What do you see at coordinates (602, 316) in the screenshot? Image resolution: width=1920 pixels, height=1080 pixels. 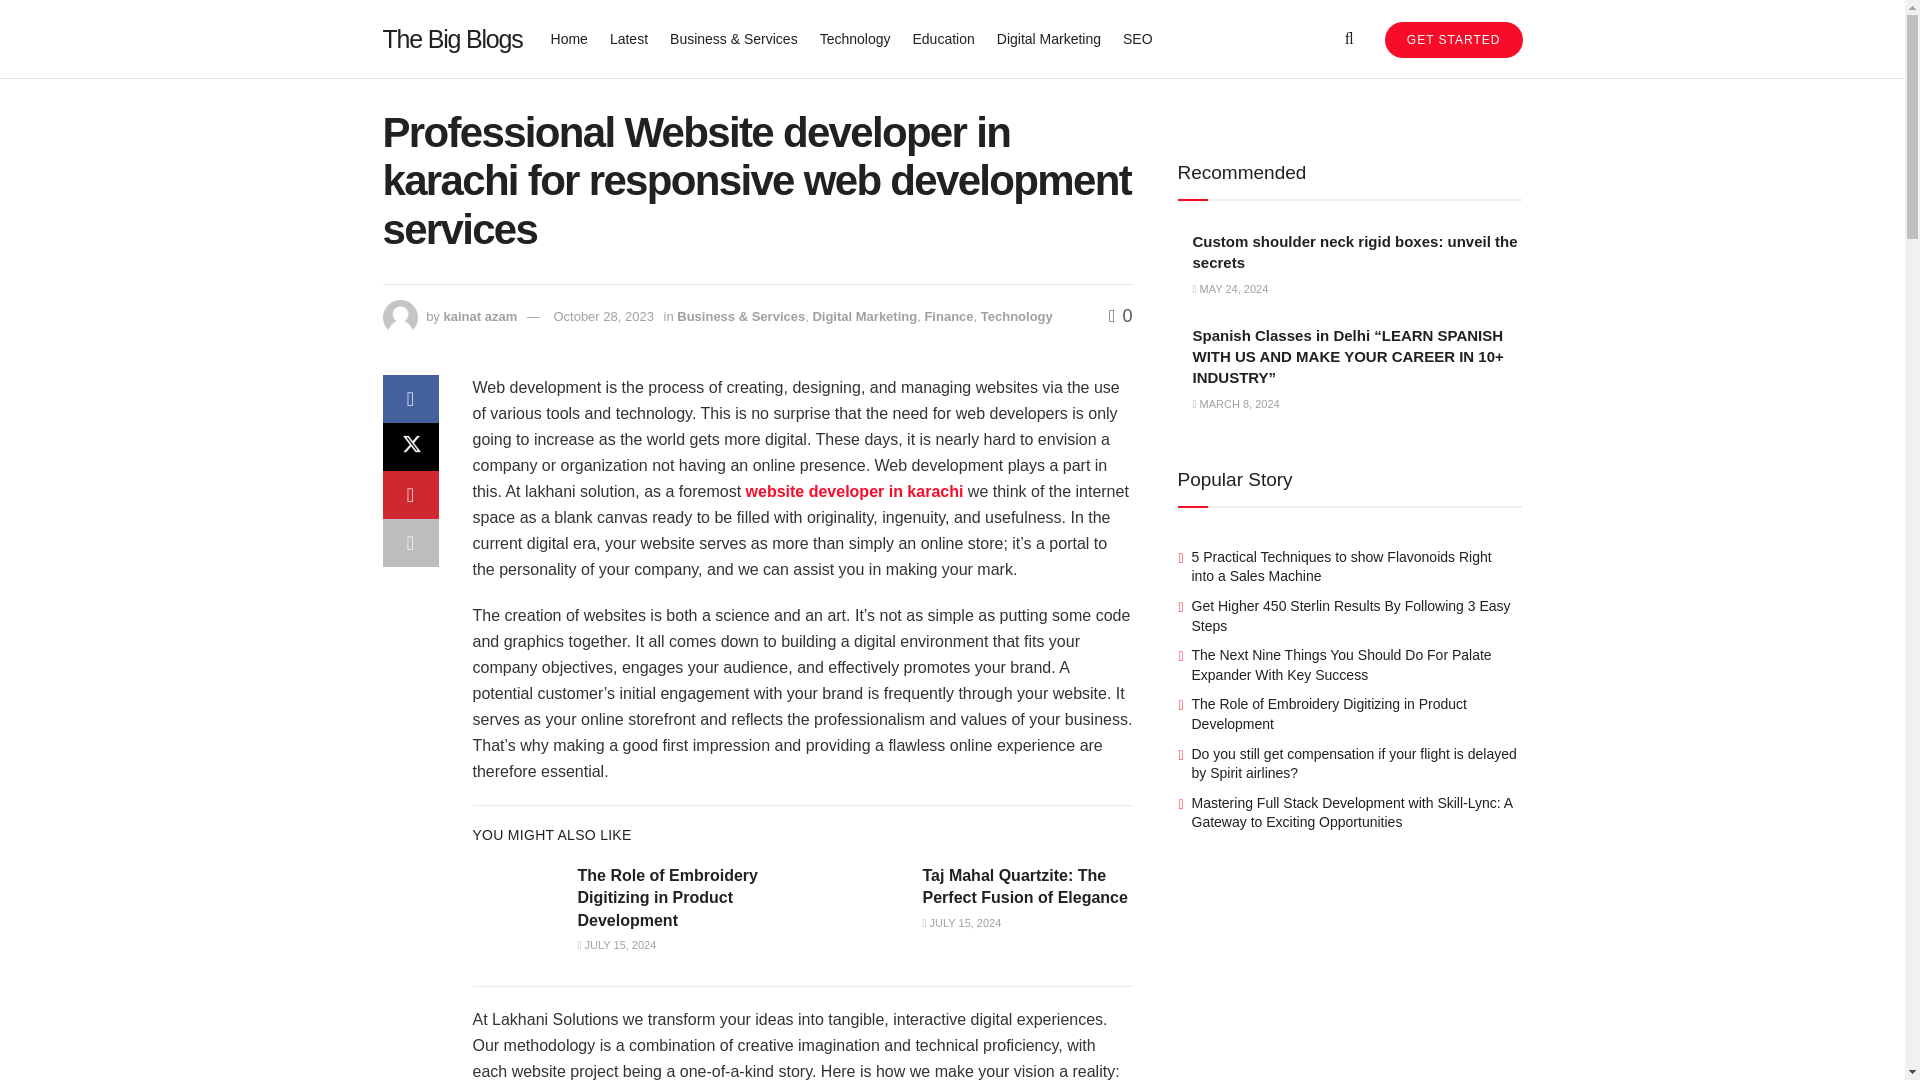 I see `October 28, 2023` at bounding box center [602, 316].